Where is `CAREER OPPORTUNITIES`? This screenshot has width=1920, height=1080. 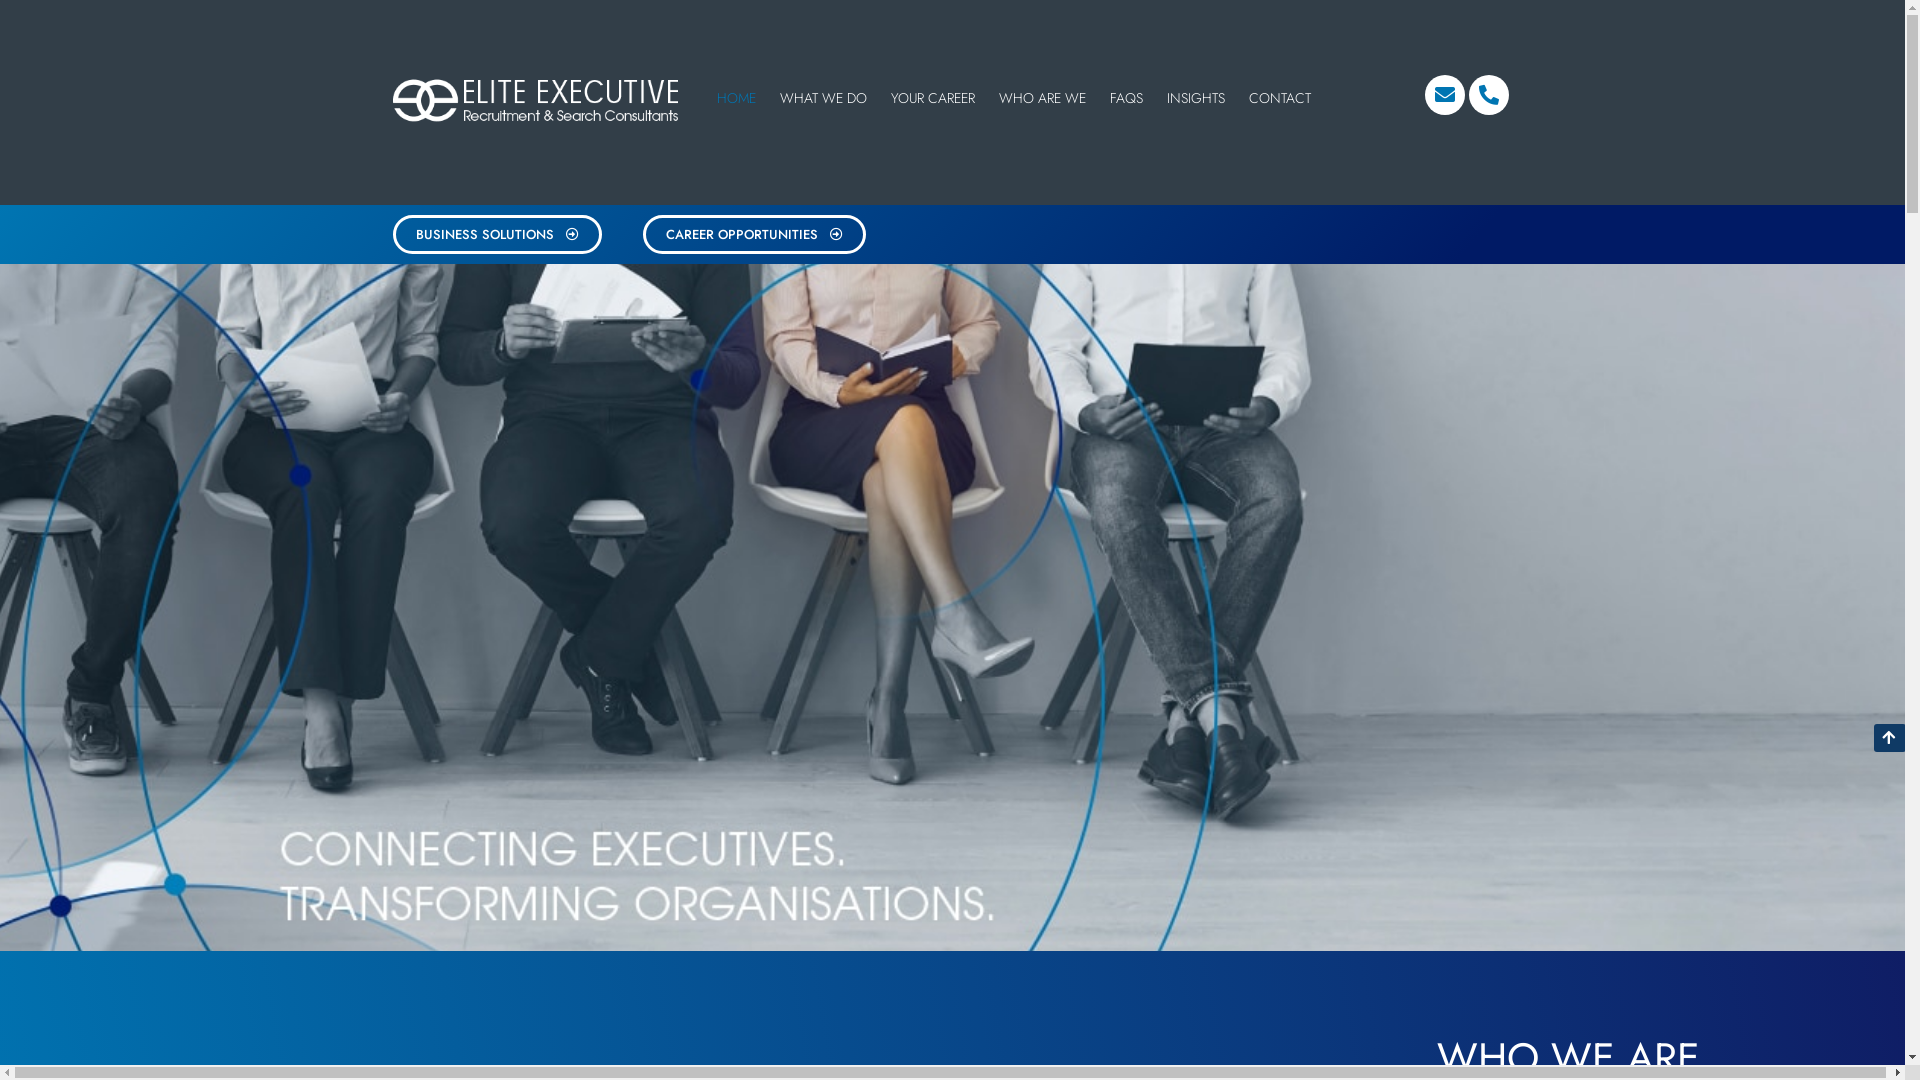
CAREER OPPORTUNITIES is located at coordinates (754, 234).